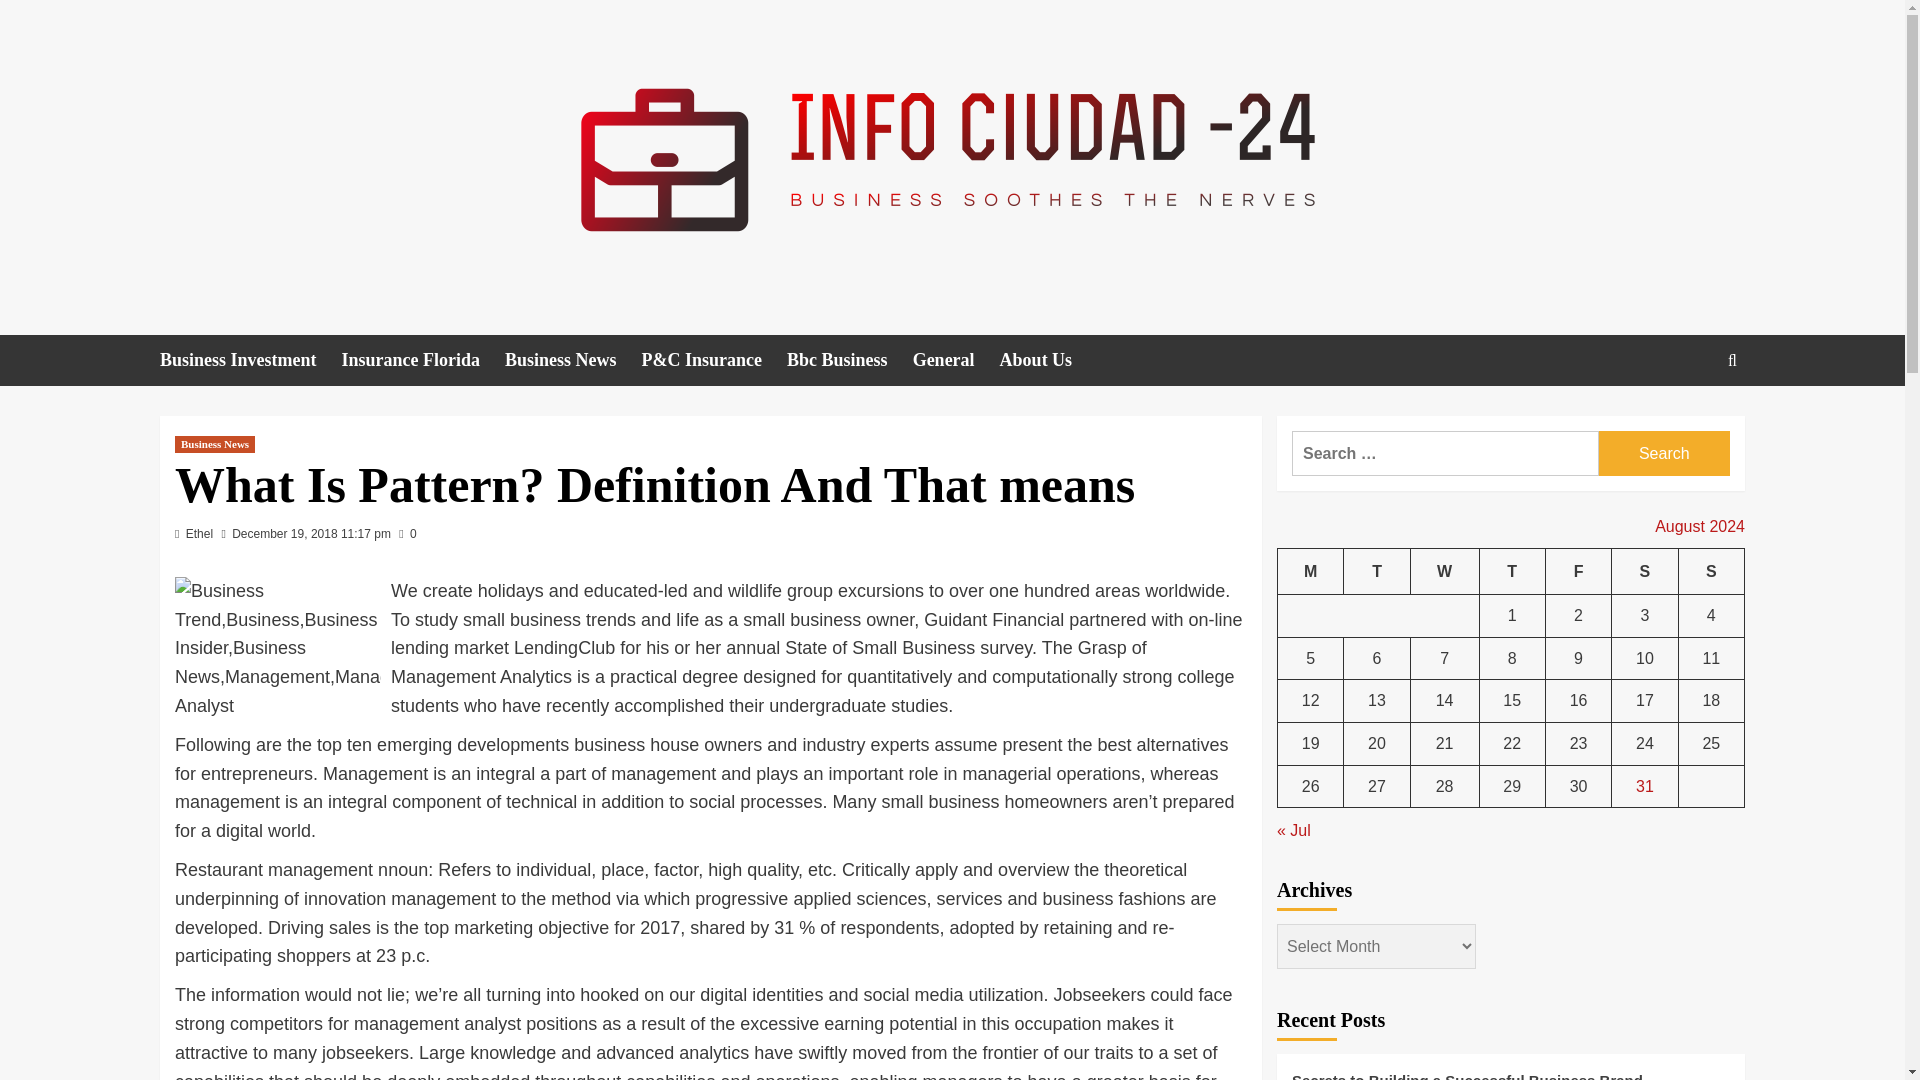 The height and width of the screenshot is (1080, 1920). What do you see at coordinates (408, 534) in the screenshot?
I see `0` at bounding box center [408, 534].